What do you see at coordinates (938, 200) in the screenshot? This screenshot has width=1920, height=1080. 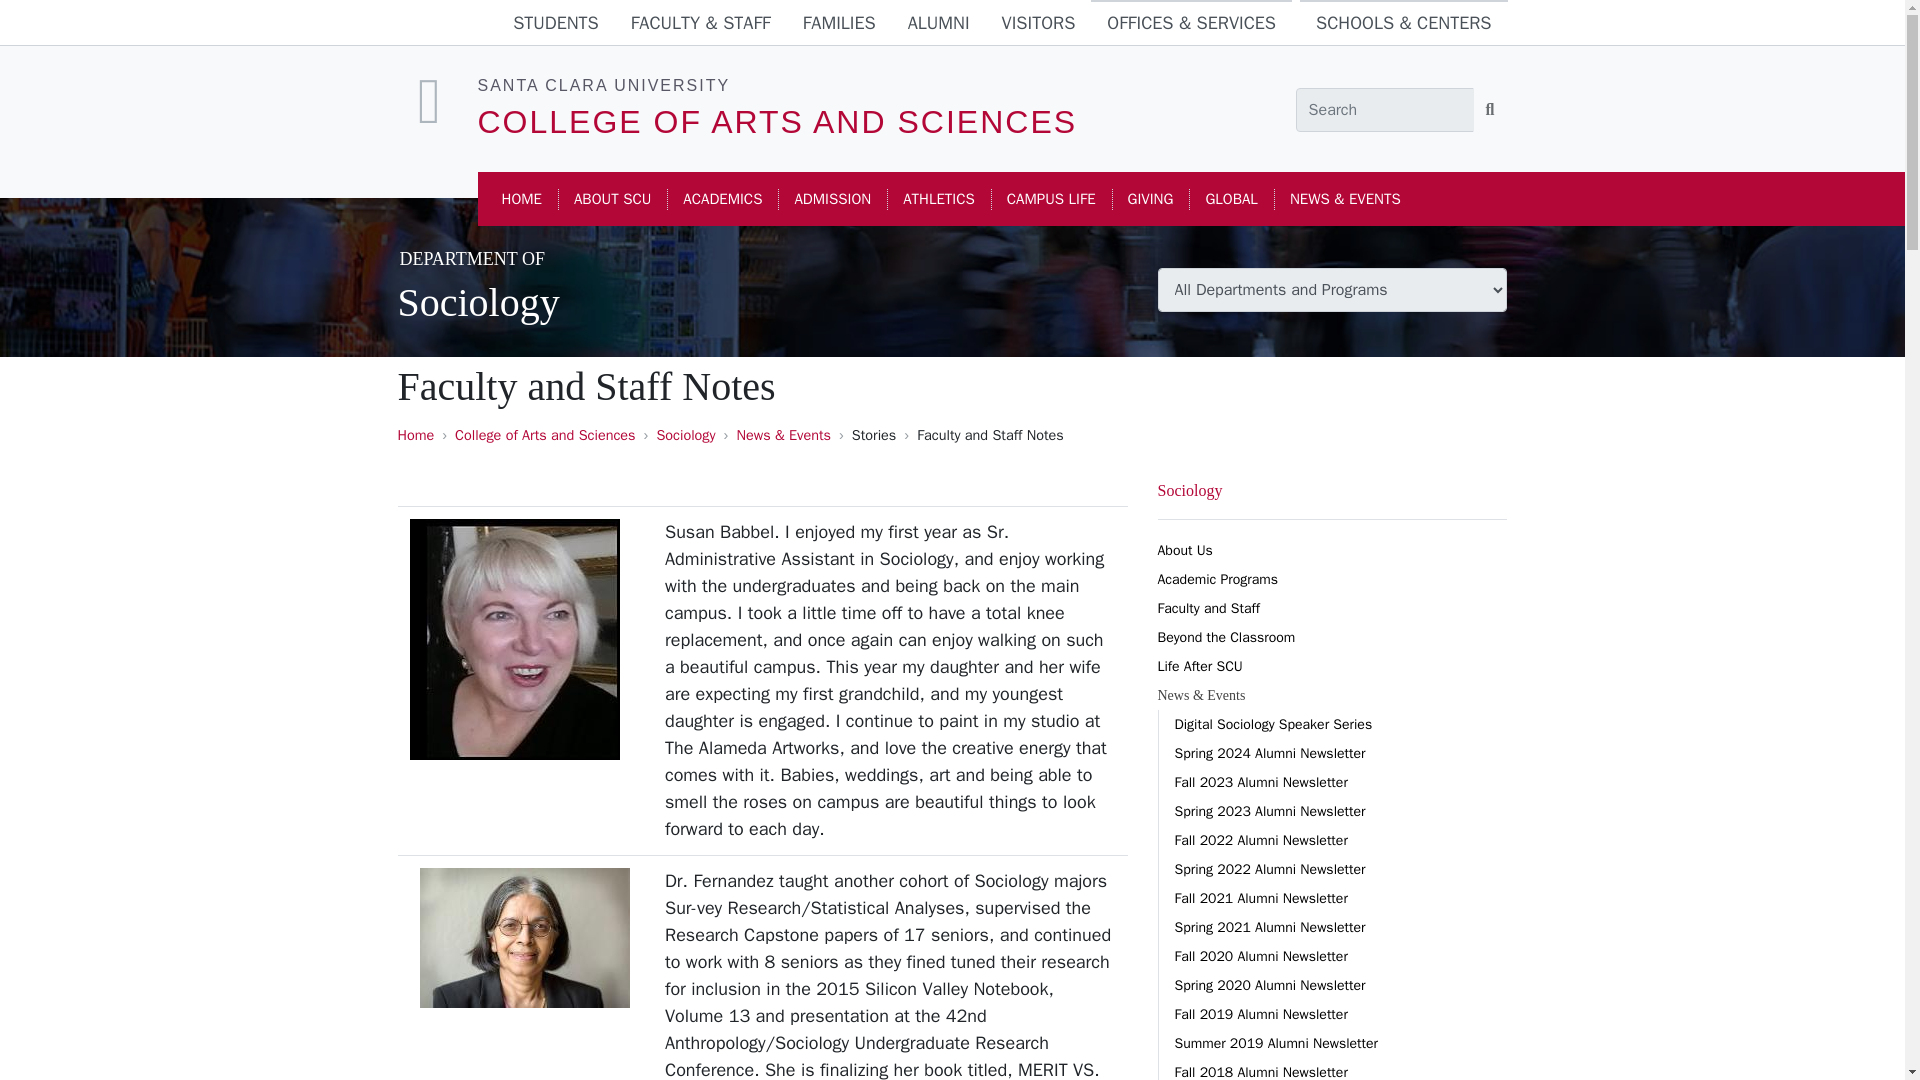 I see `ATHLETICS` at bounding box center [938, 200].